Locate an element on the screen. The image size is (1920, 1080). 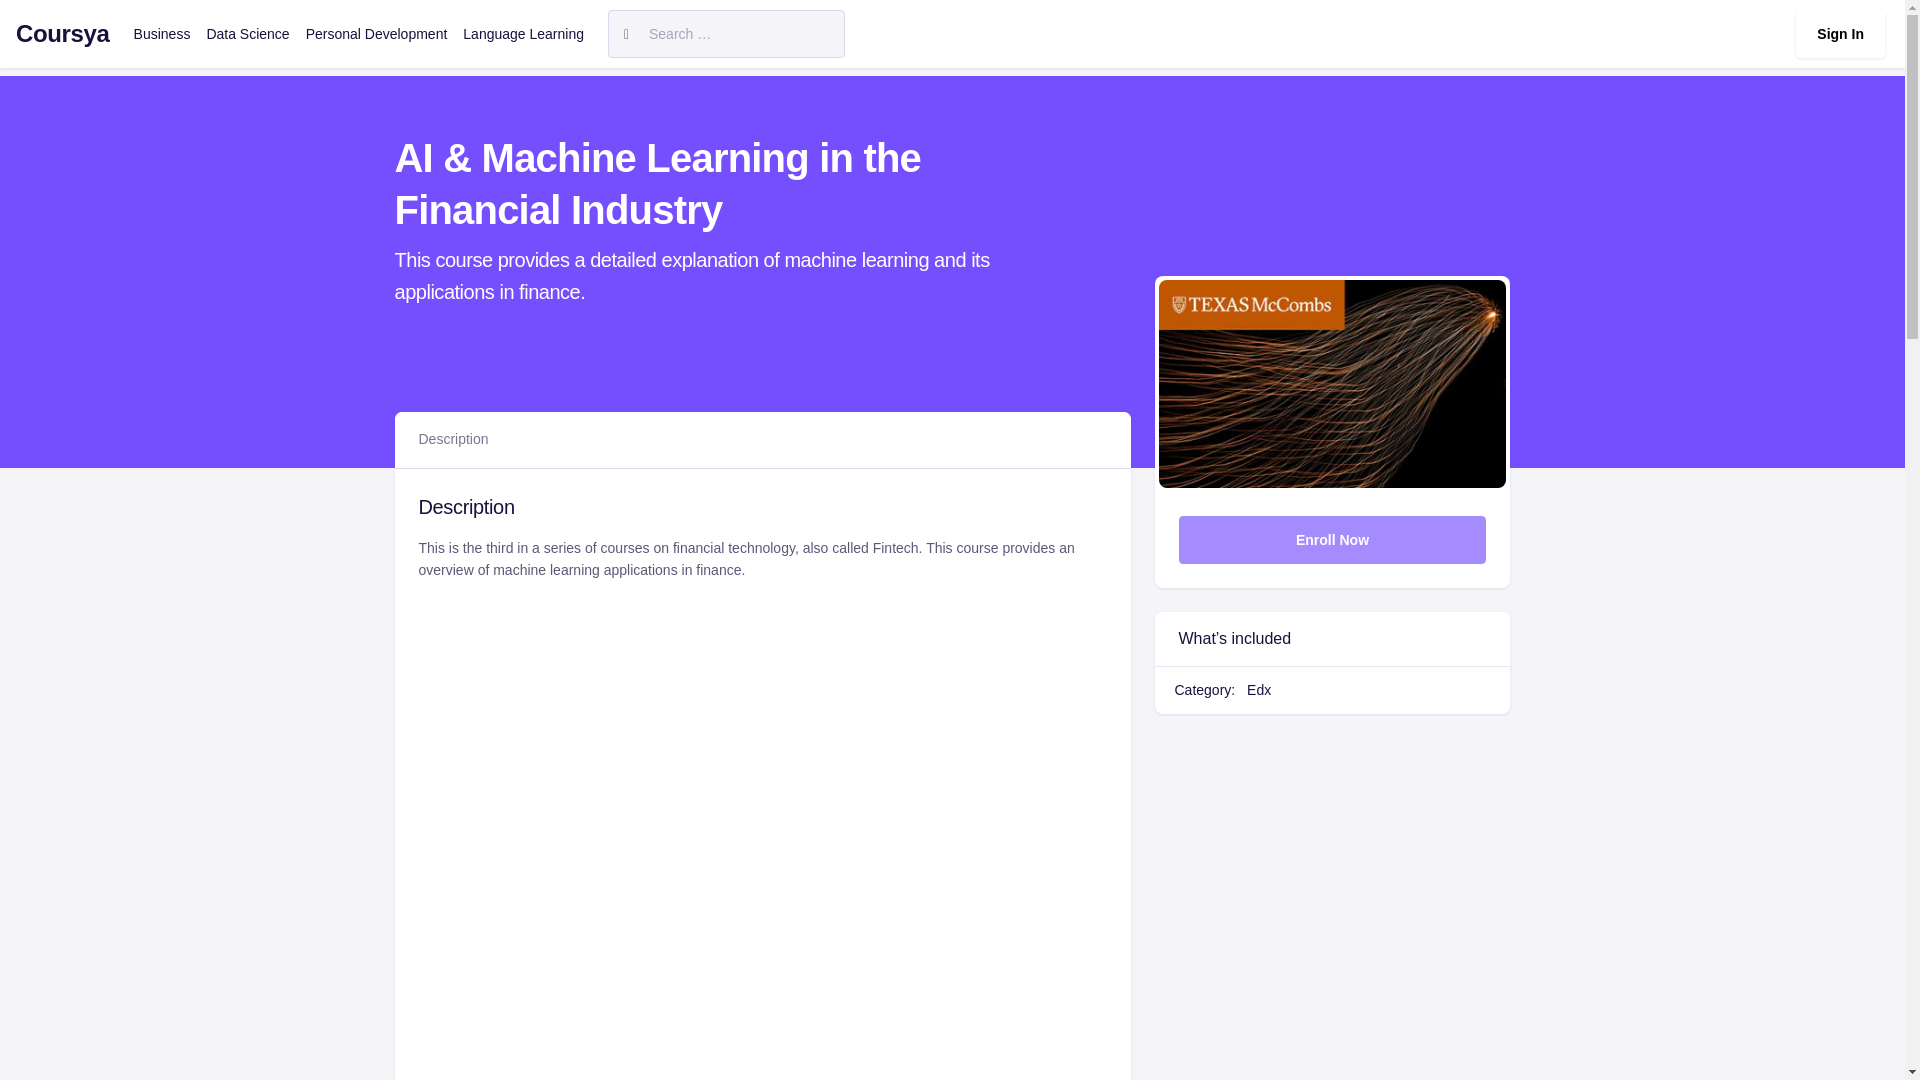
Business is located at coordinates (162, 34).